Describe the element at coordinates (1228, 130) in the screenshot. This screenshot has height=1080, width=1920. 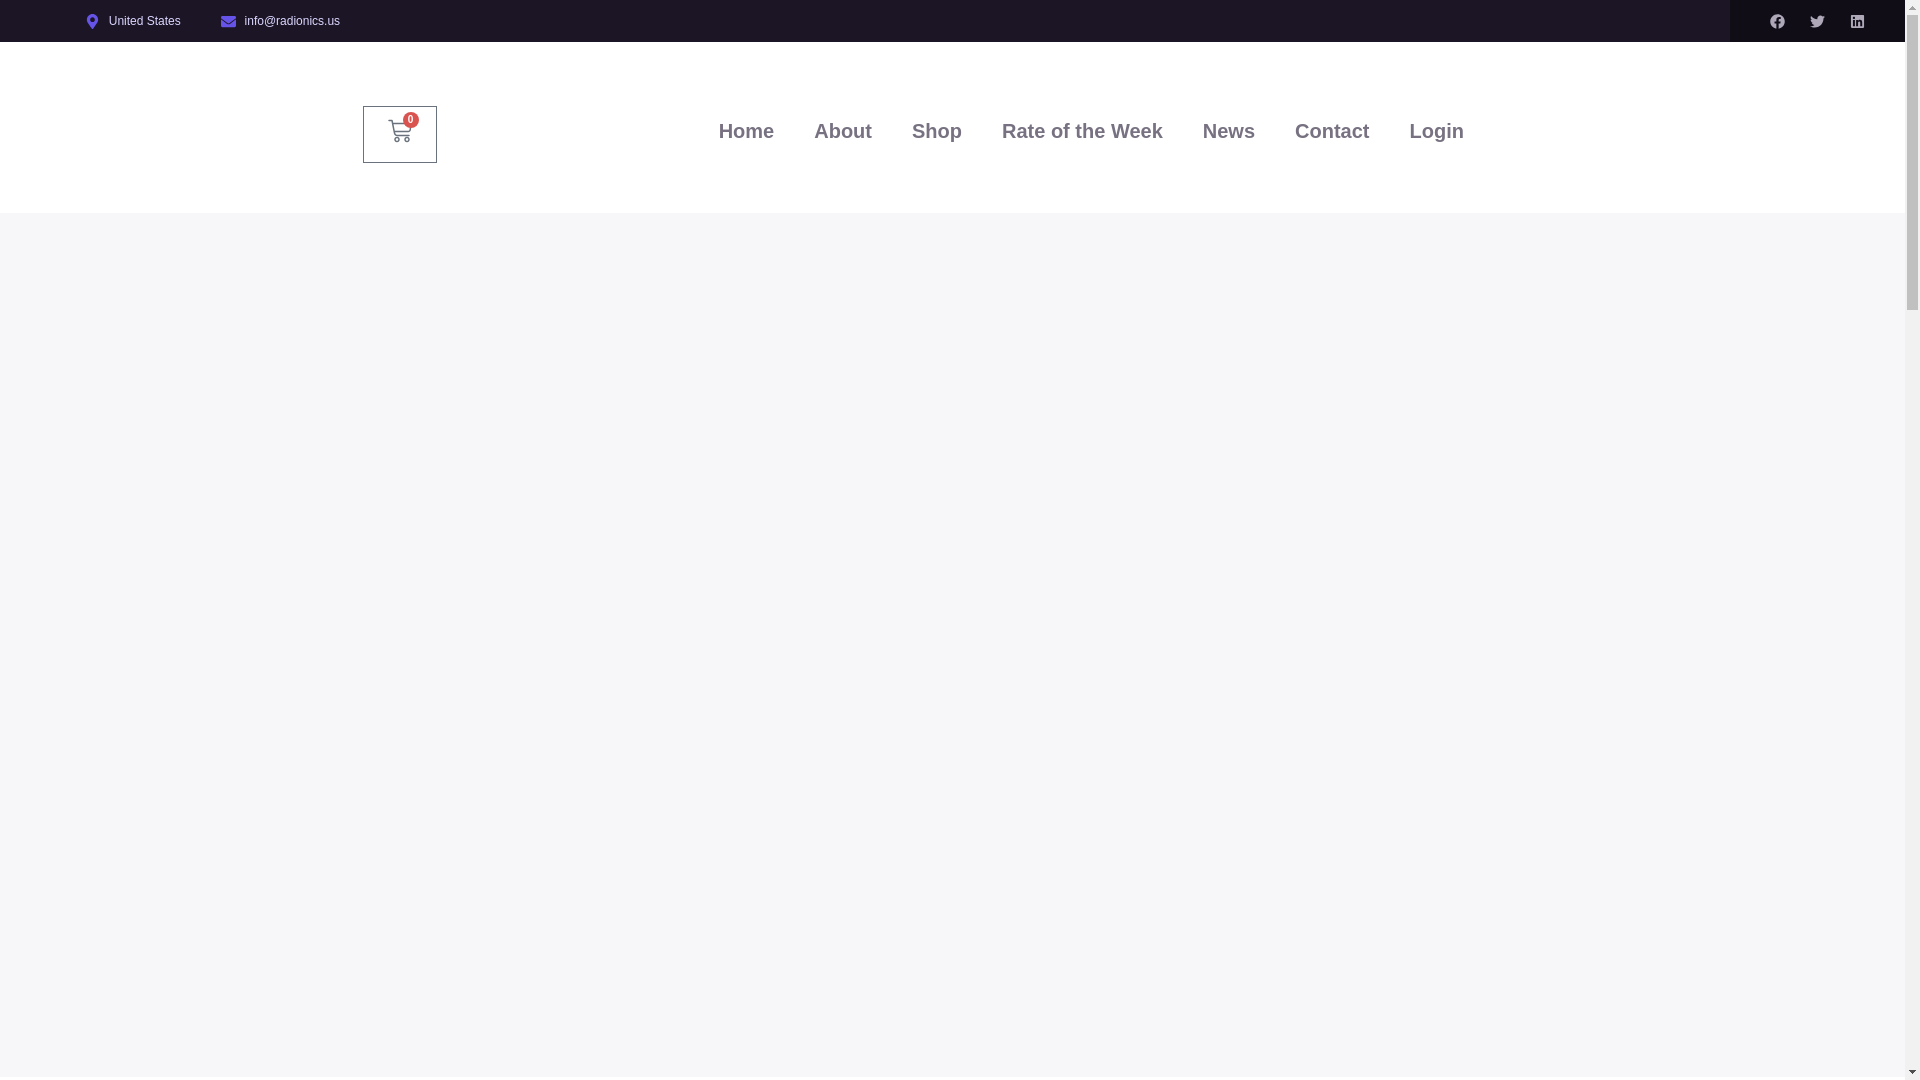
I see `News` at that location.